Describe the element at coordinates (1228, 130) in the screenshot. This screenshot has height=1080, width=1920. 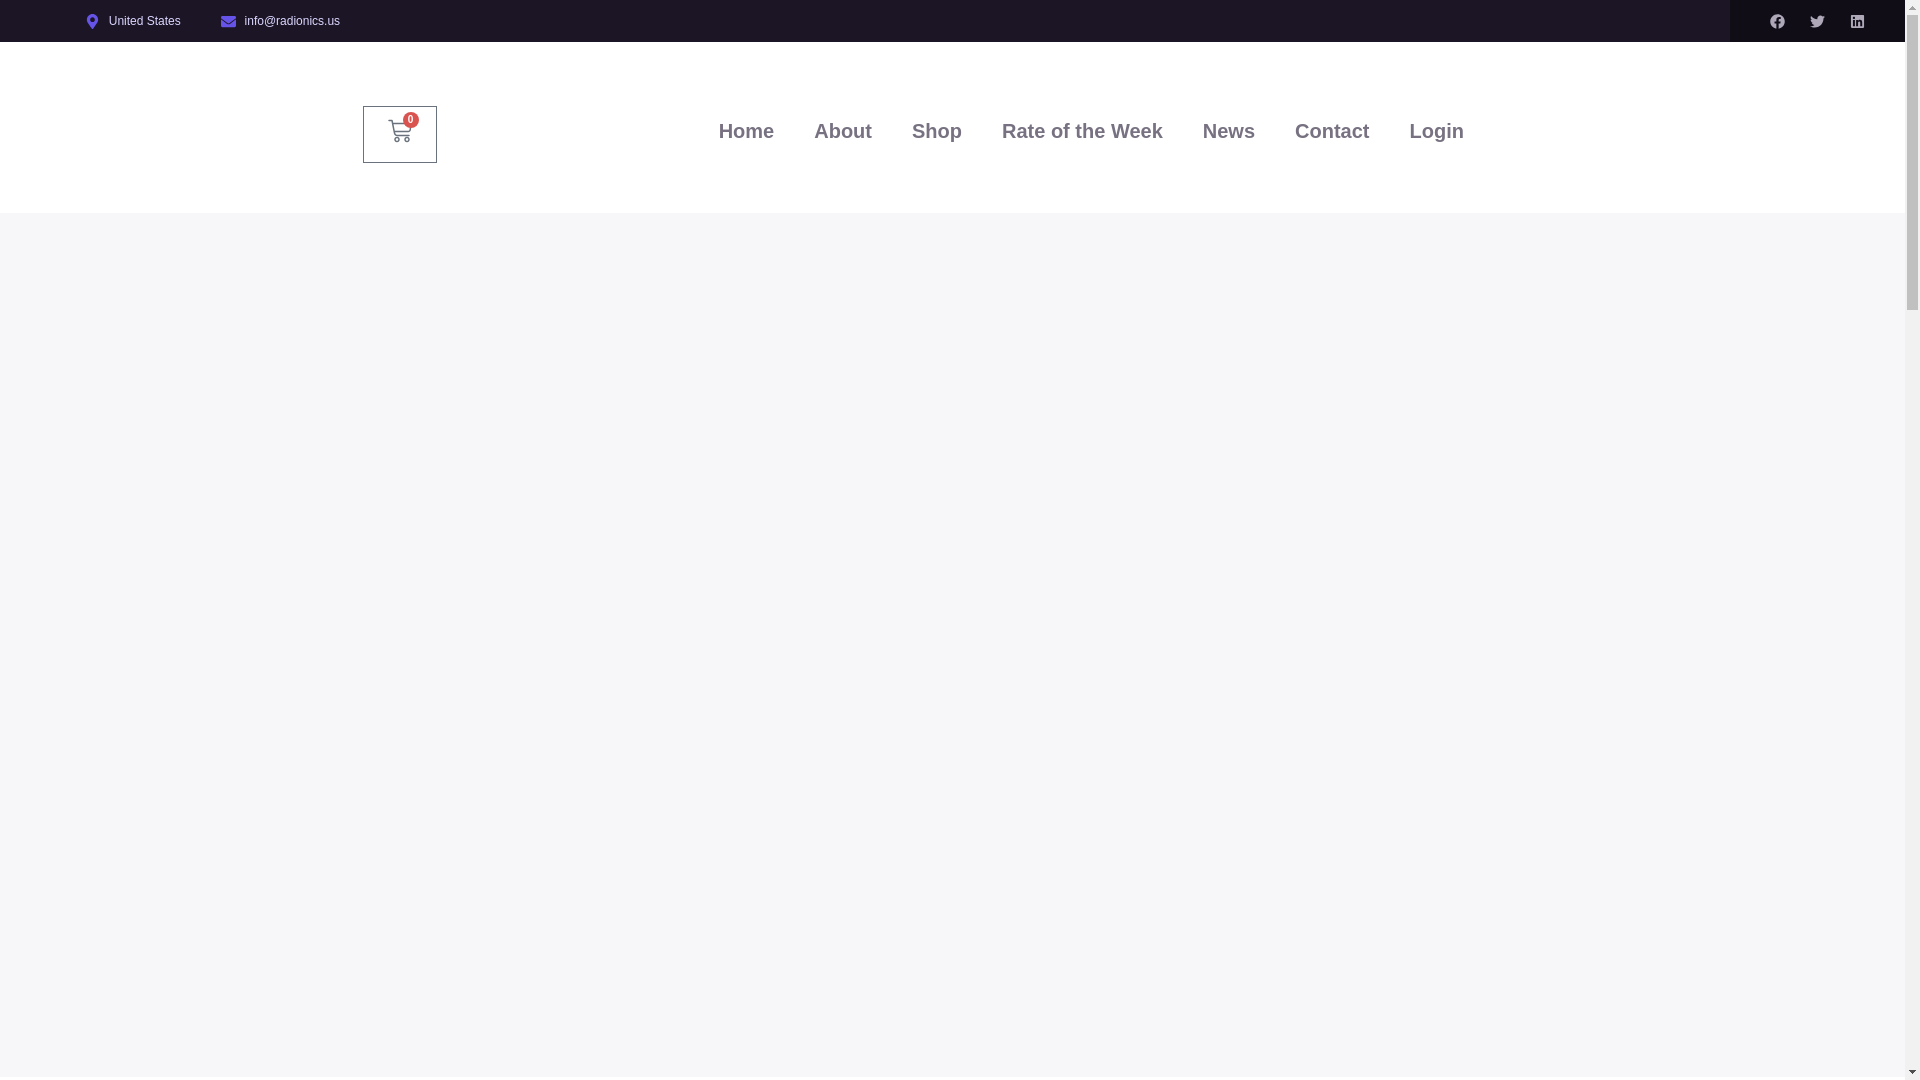
I see `News` at that location.